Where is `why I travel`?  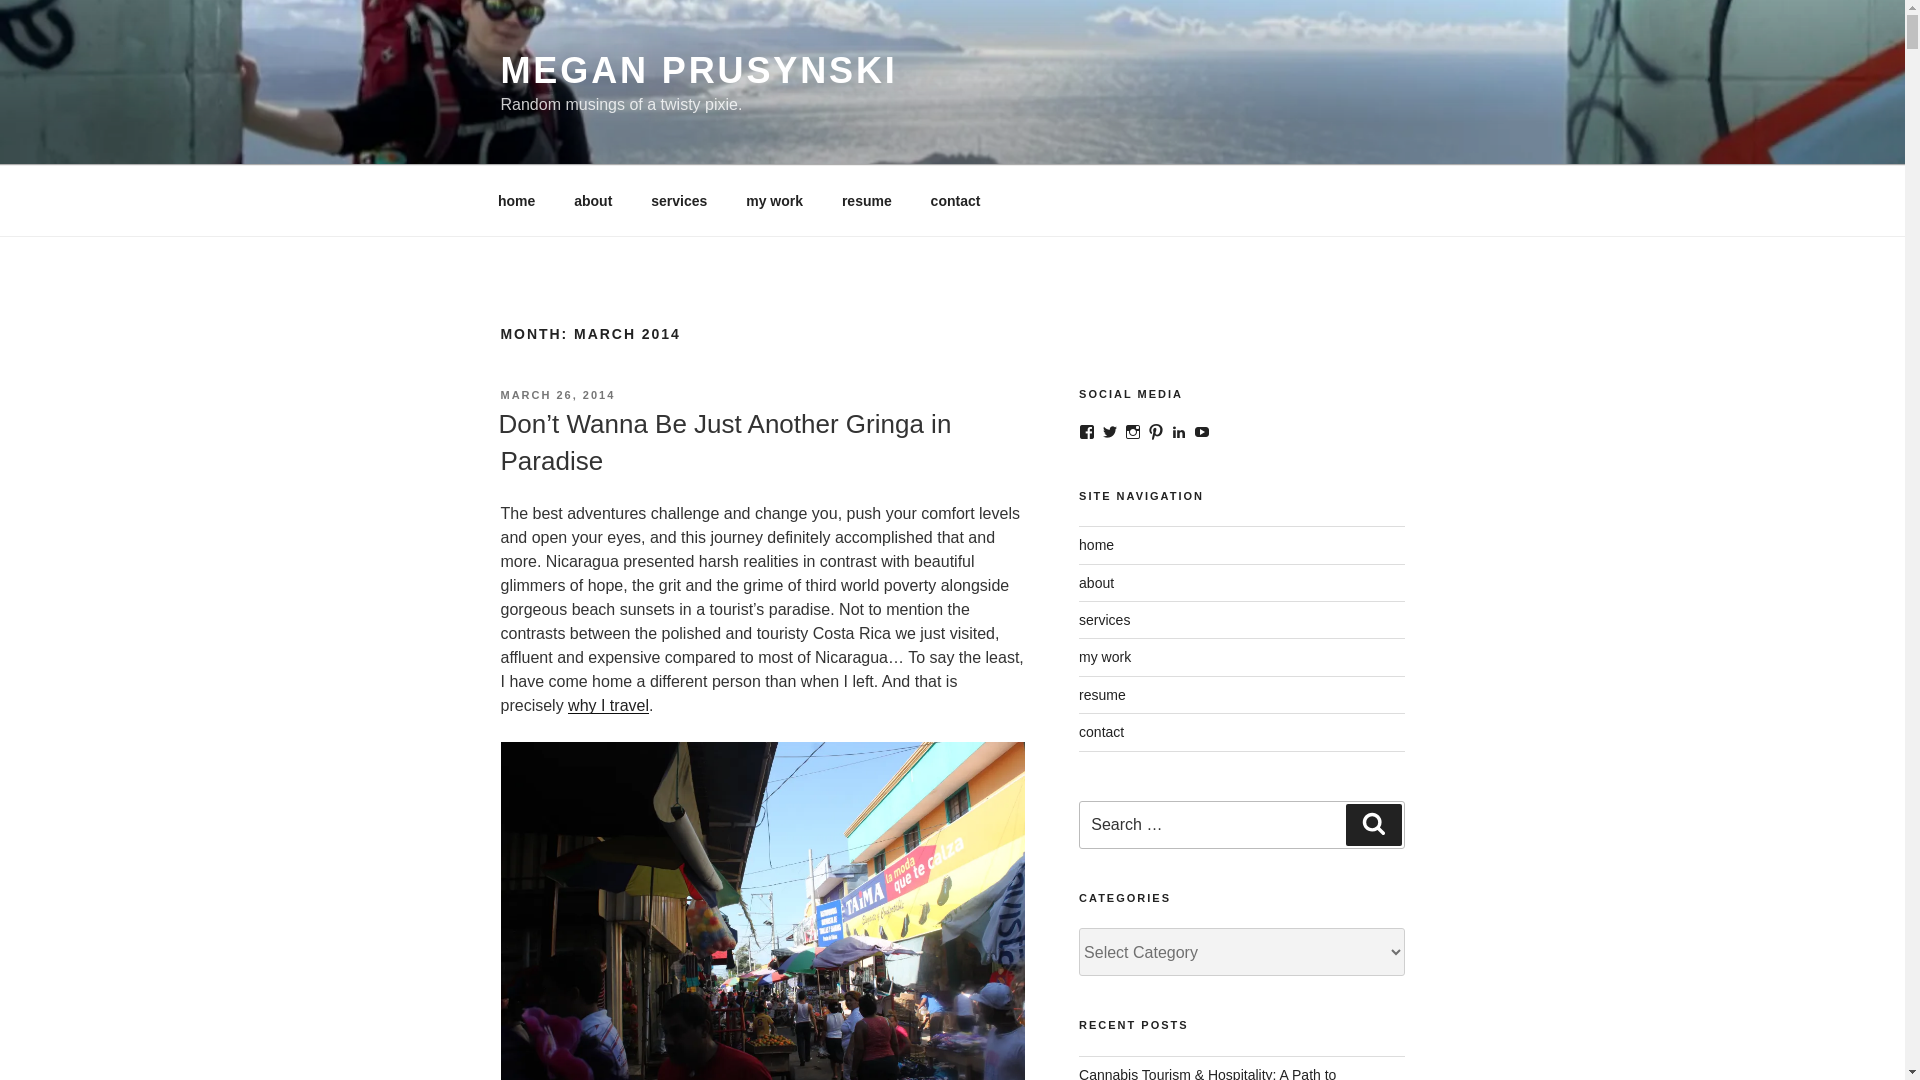 why I travel is located at coordinates (608, 704).